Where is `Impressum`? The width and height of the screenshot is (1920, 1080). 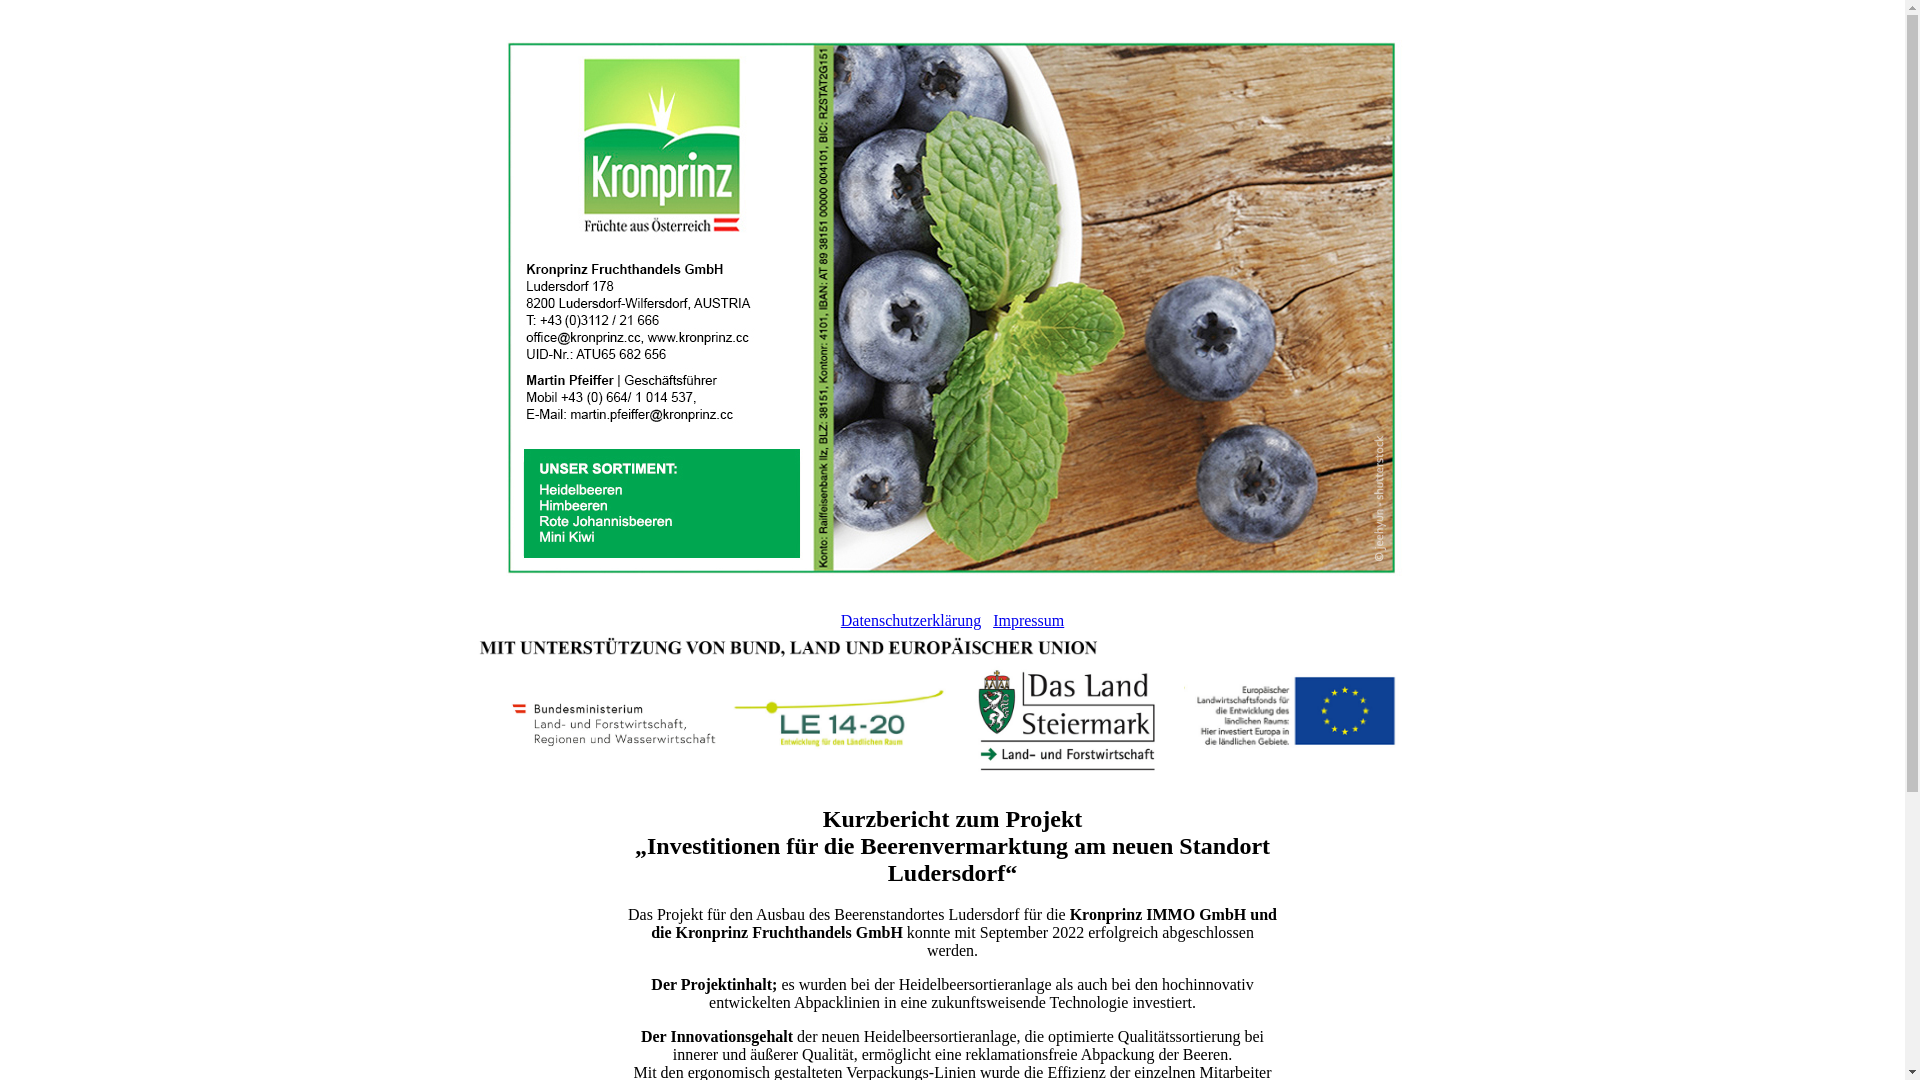 Impressum is located at coordinates (1028, 620).